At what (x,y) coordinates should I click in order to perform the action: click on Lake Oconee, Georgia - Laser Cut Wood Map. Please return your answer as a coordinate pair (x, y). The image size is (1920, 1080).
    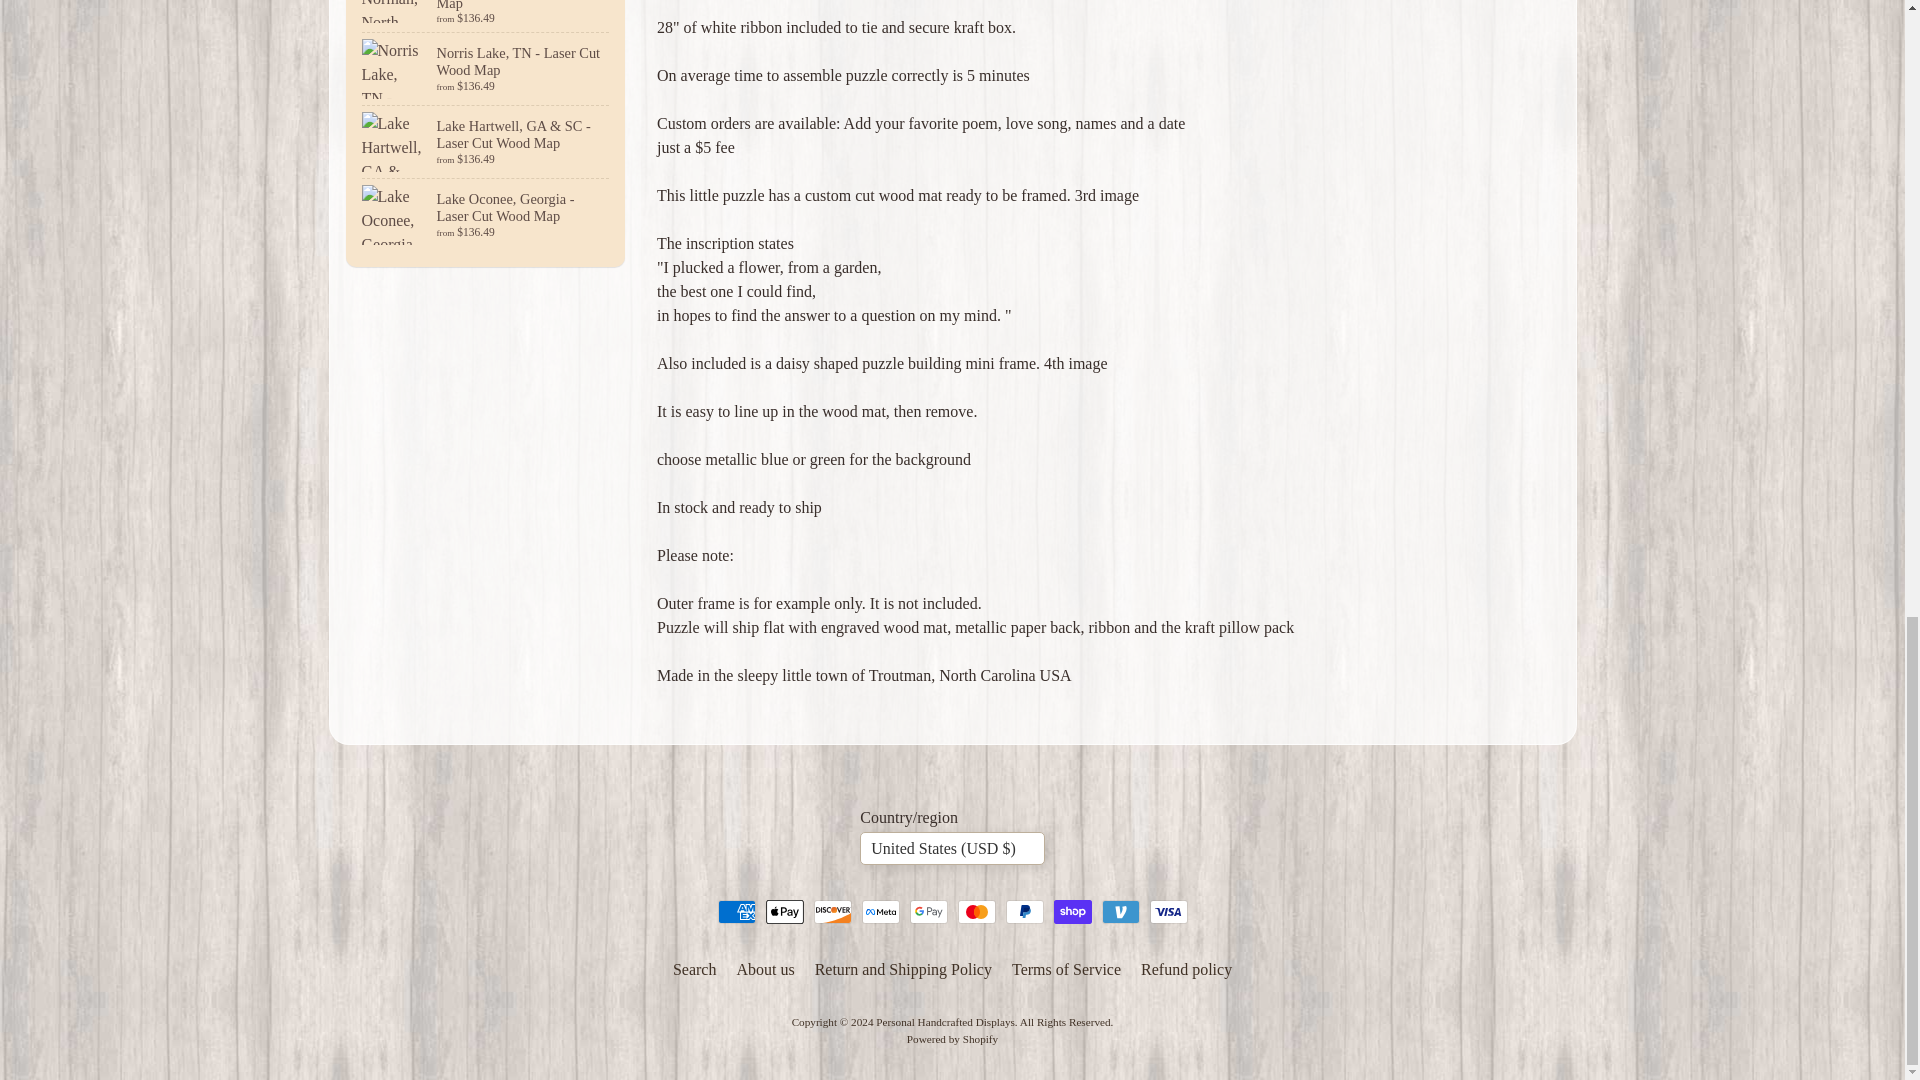
    Looking at the image, I should click on (486, 214).